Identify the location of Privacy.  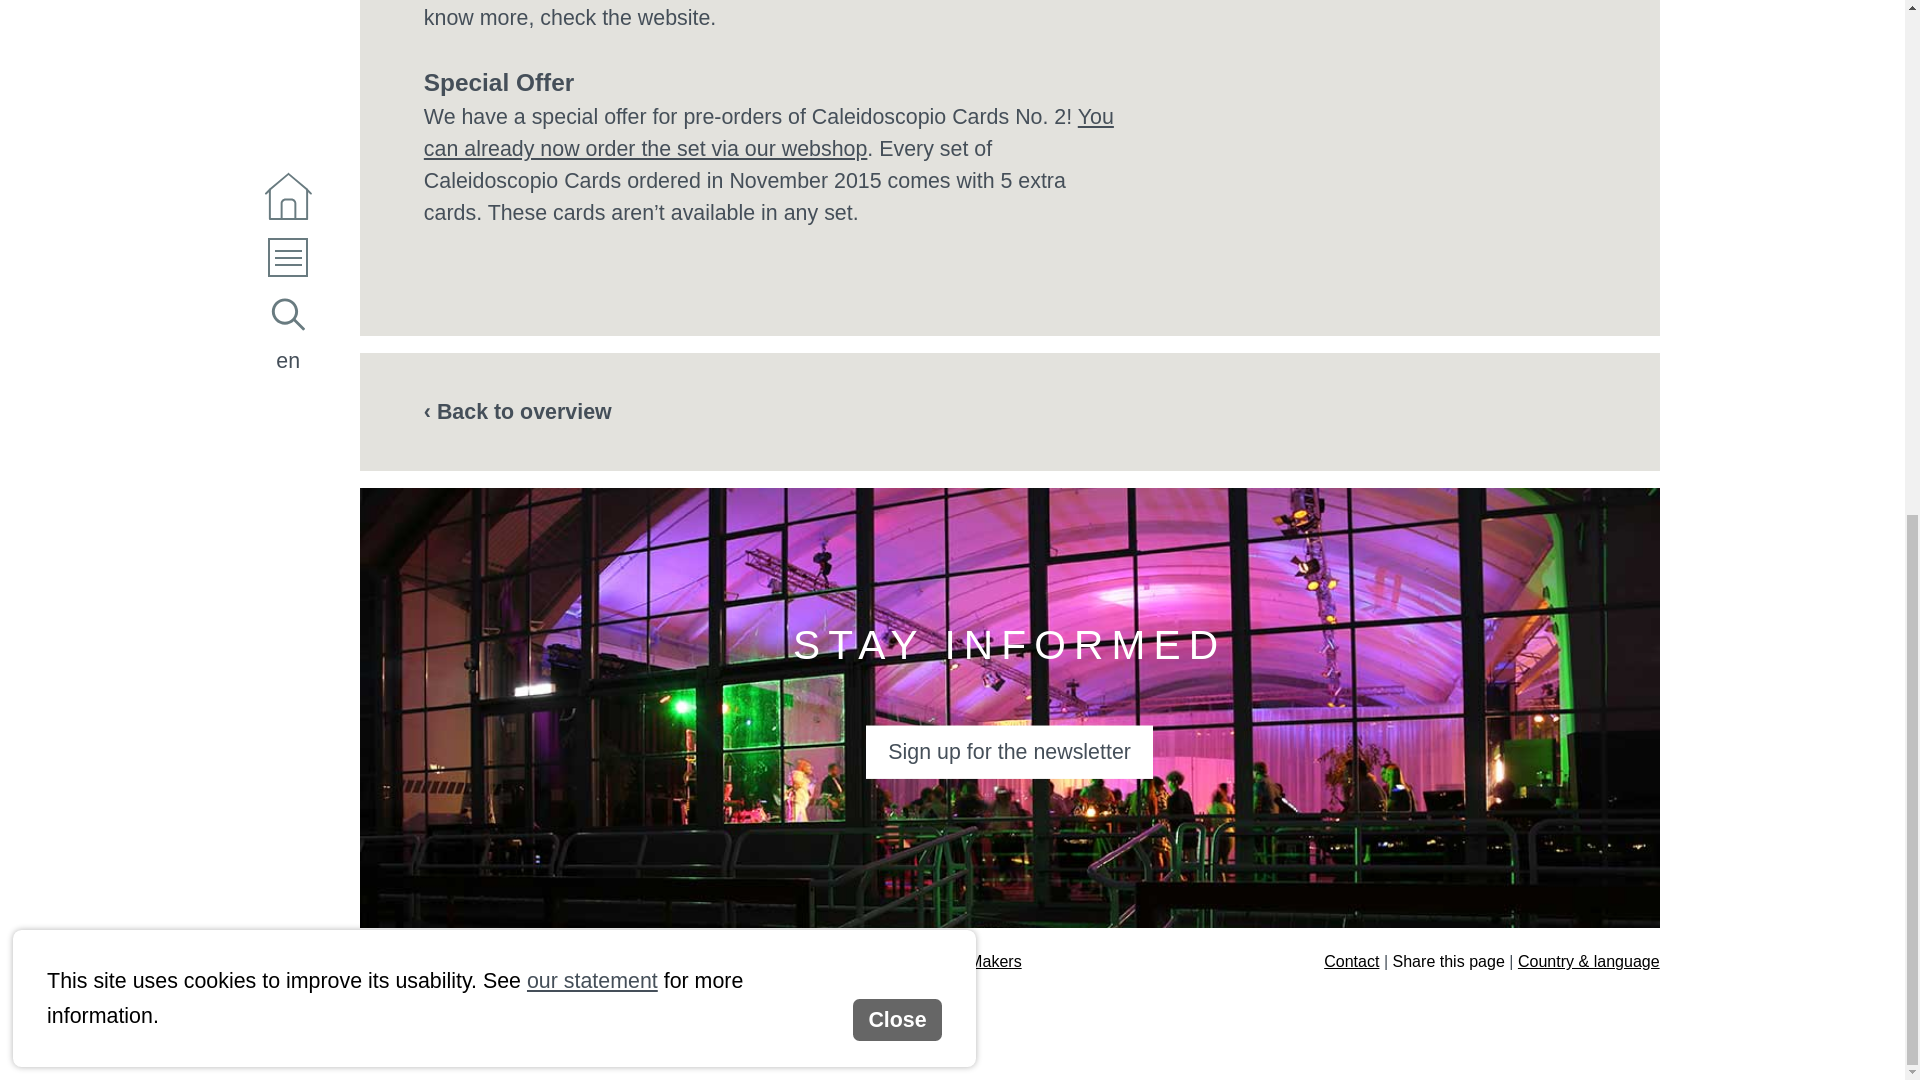
(735, 960).